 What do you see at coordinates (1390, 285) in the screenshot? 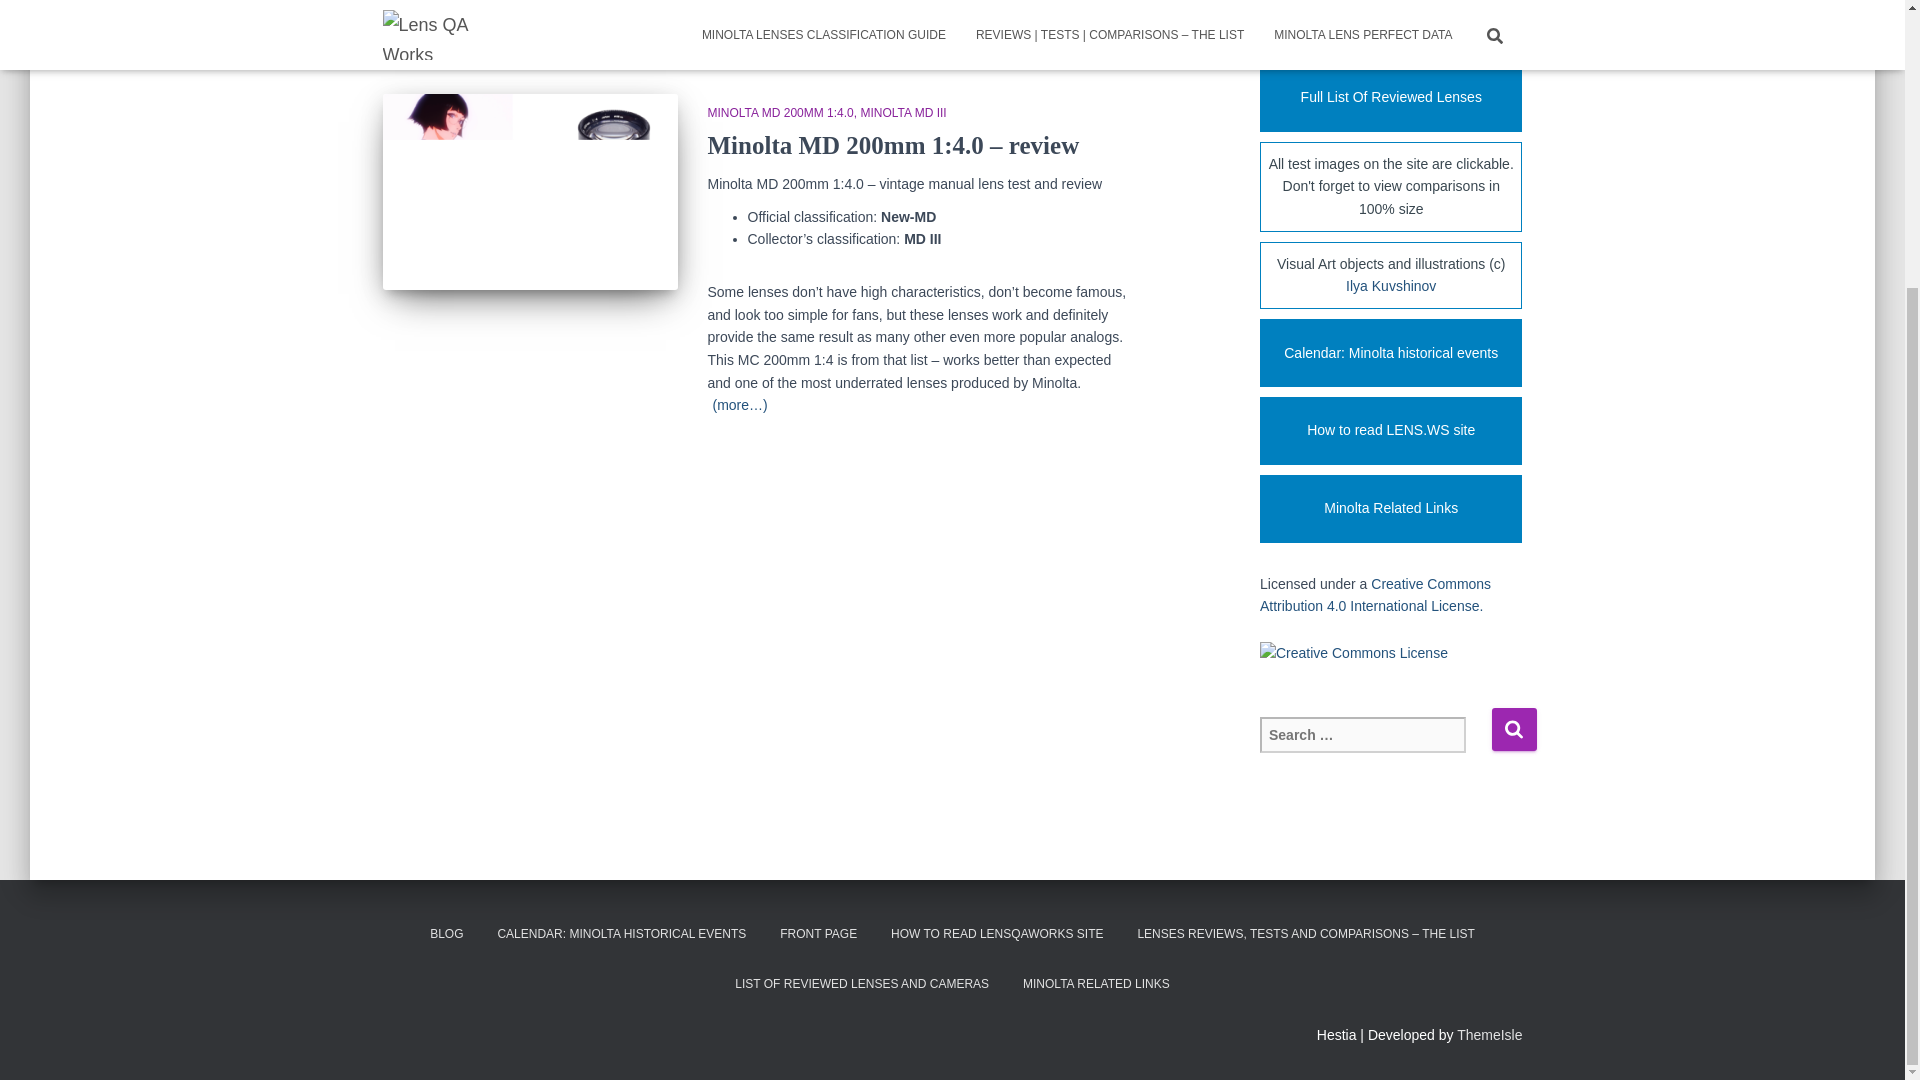
I see `Ilya Kuvshinov` at bounding box center [1390, 285].